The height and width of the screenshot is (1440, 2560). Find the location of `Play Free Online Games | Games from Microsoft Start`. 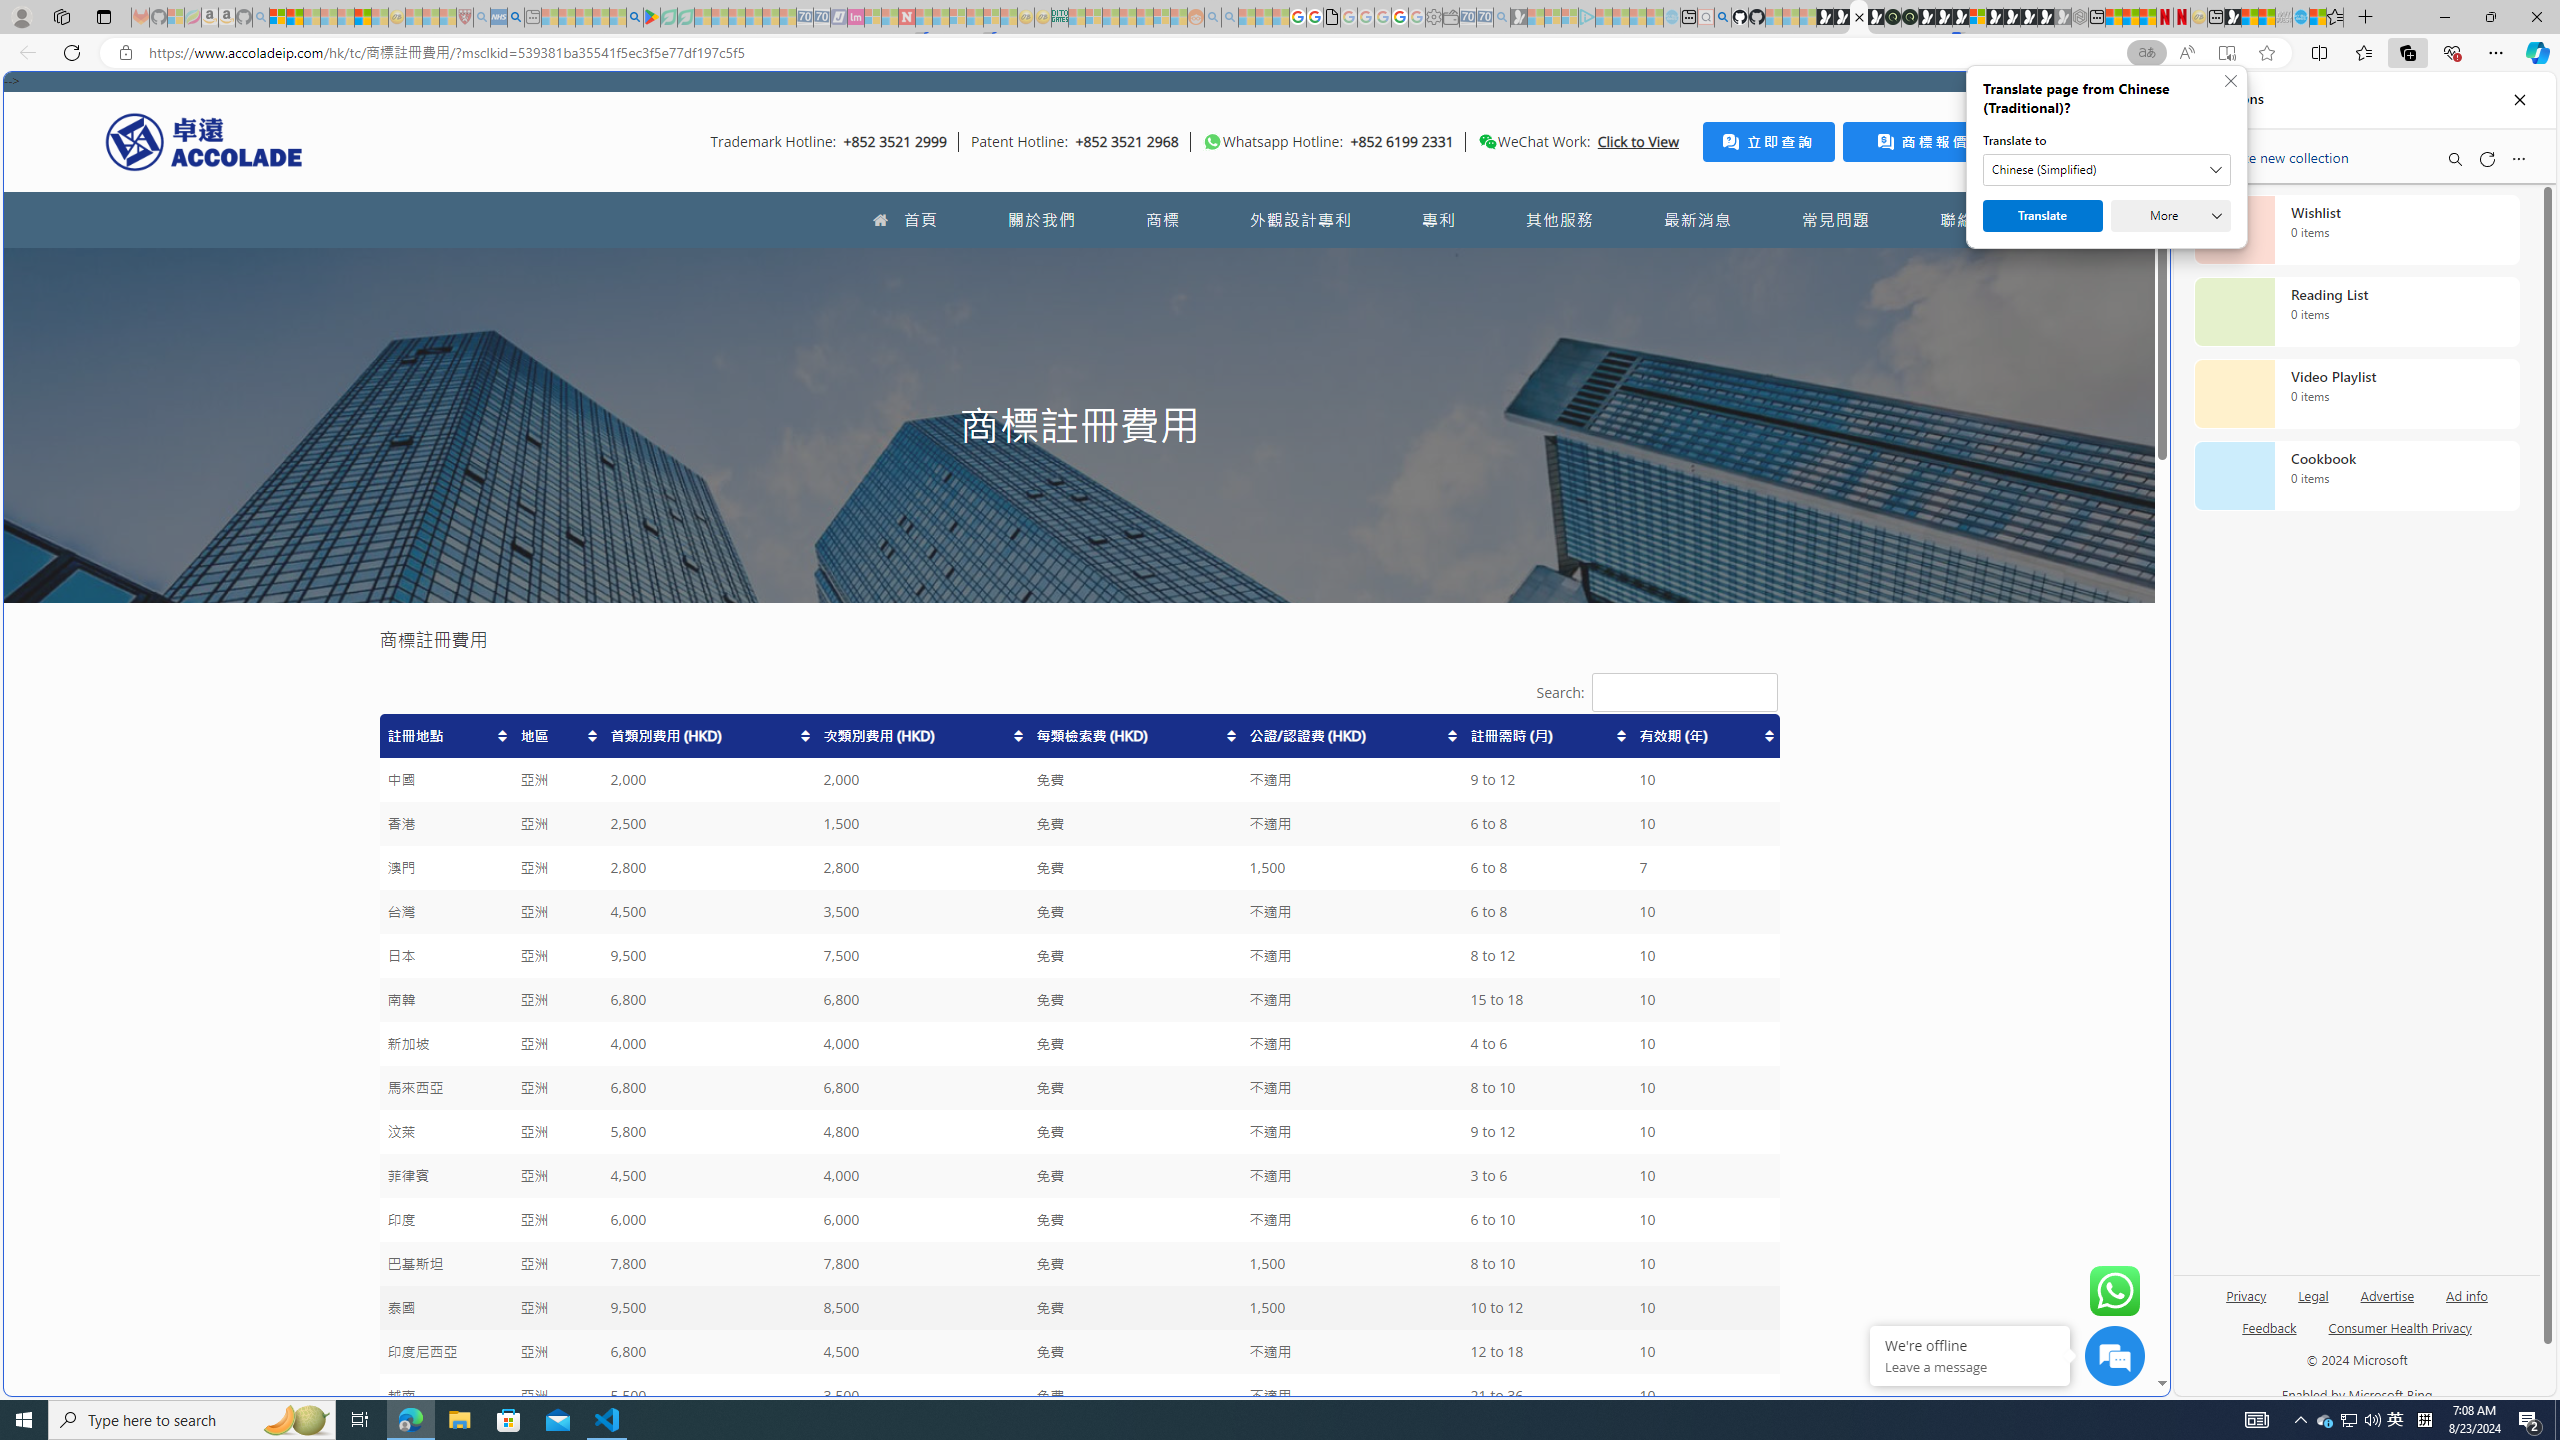

Play Free Online Games | Games from Microsoft Start is located at coordinates (2012, 17).